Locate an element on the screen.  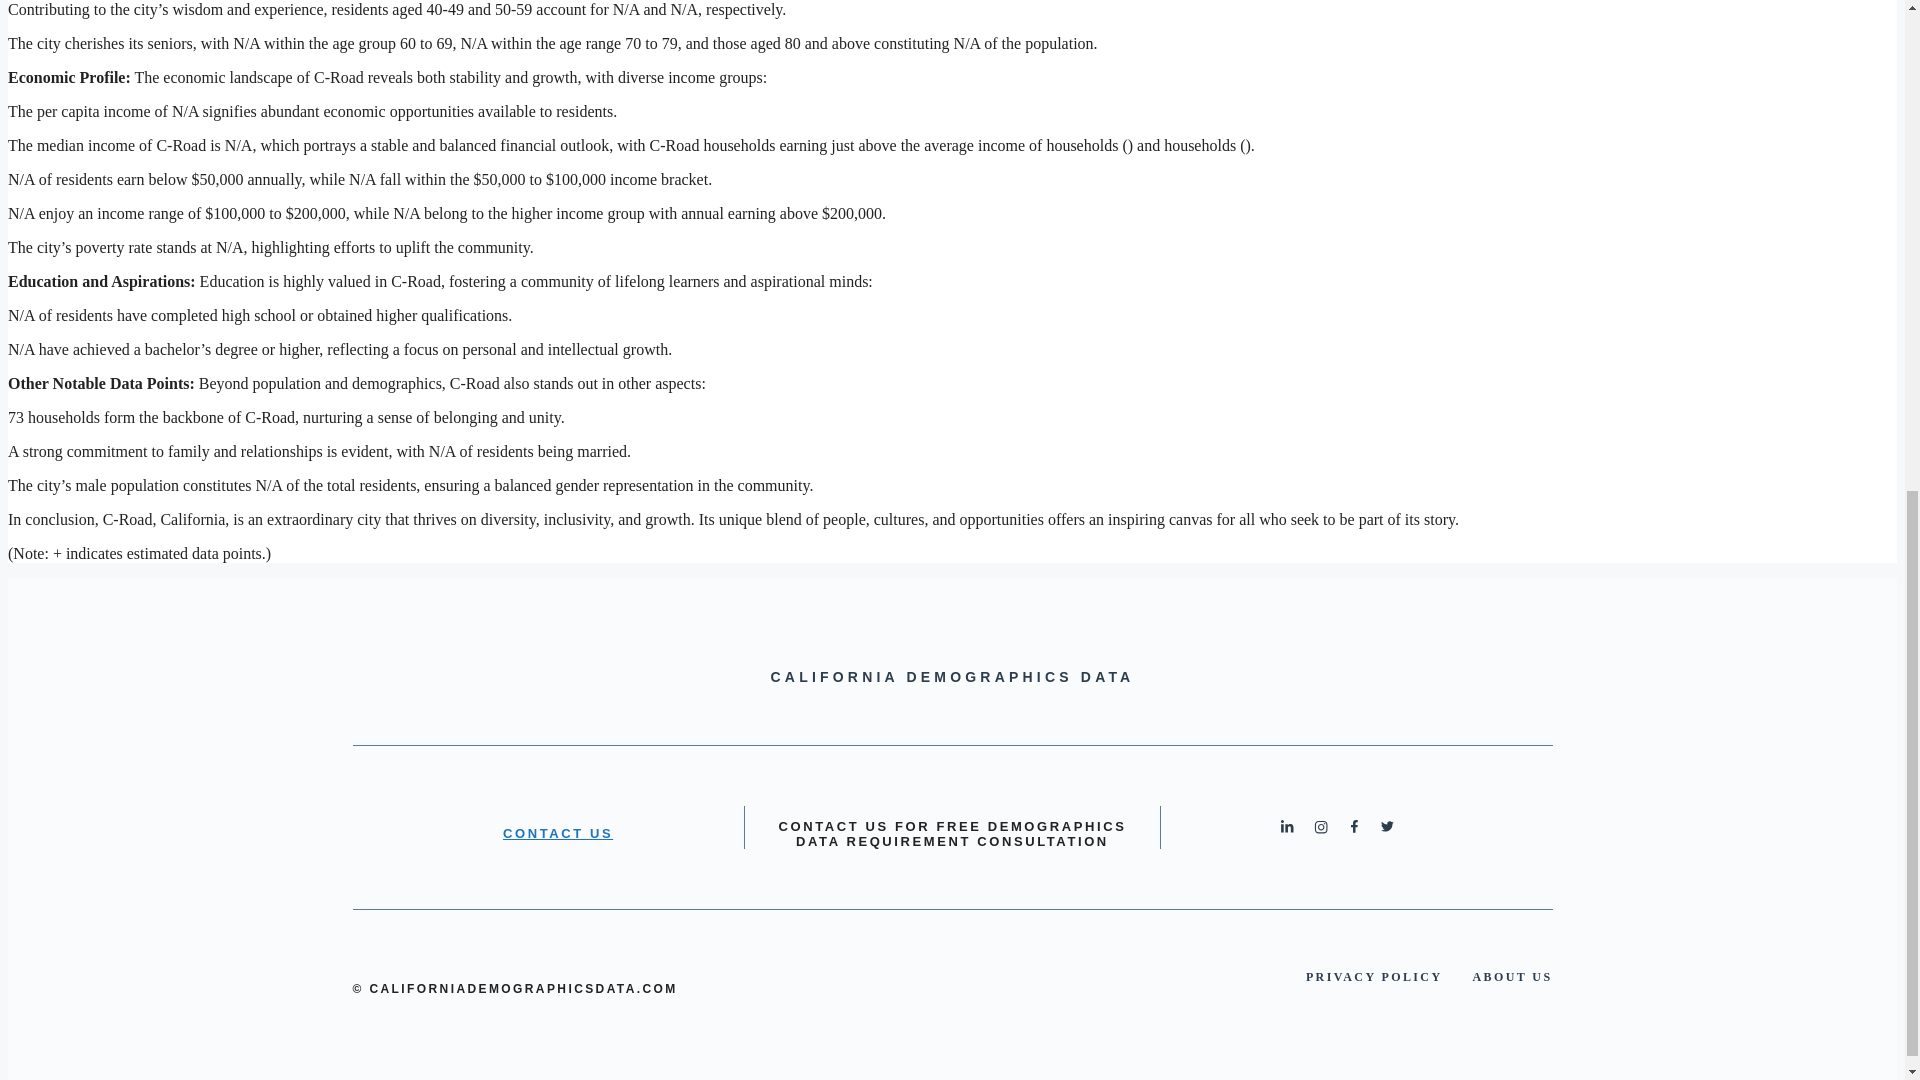
CONTACT US is located at coordinates (558, 834).